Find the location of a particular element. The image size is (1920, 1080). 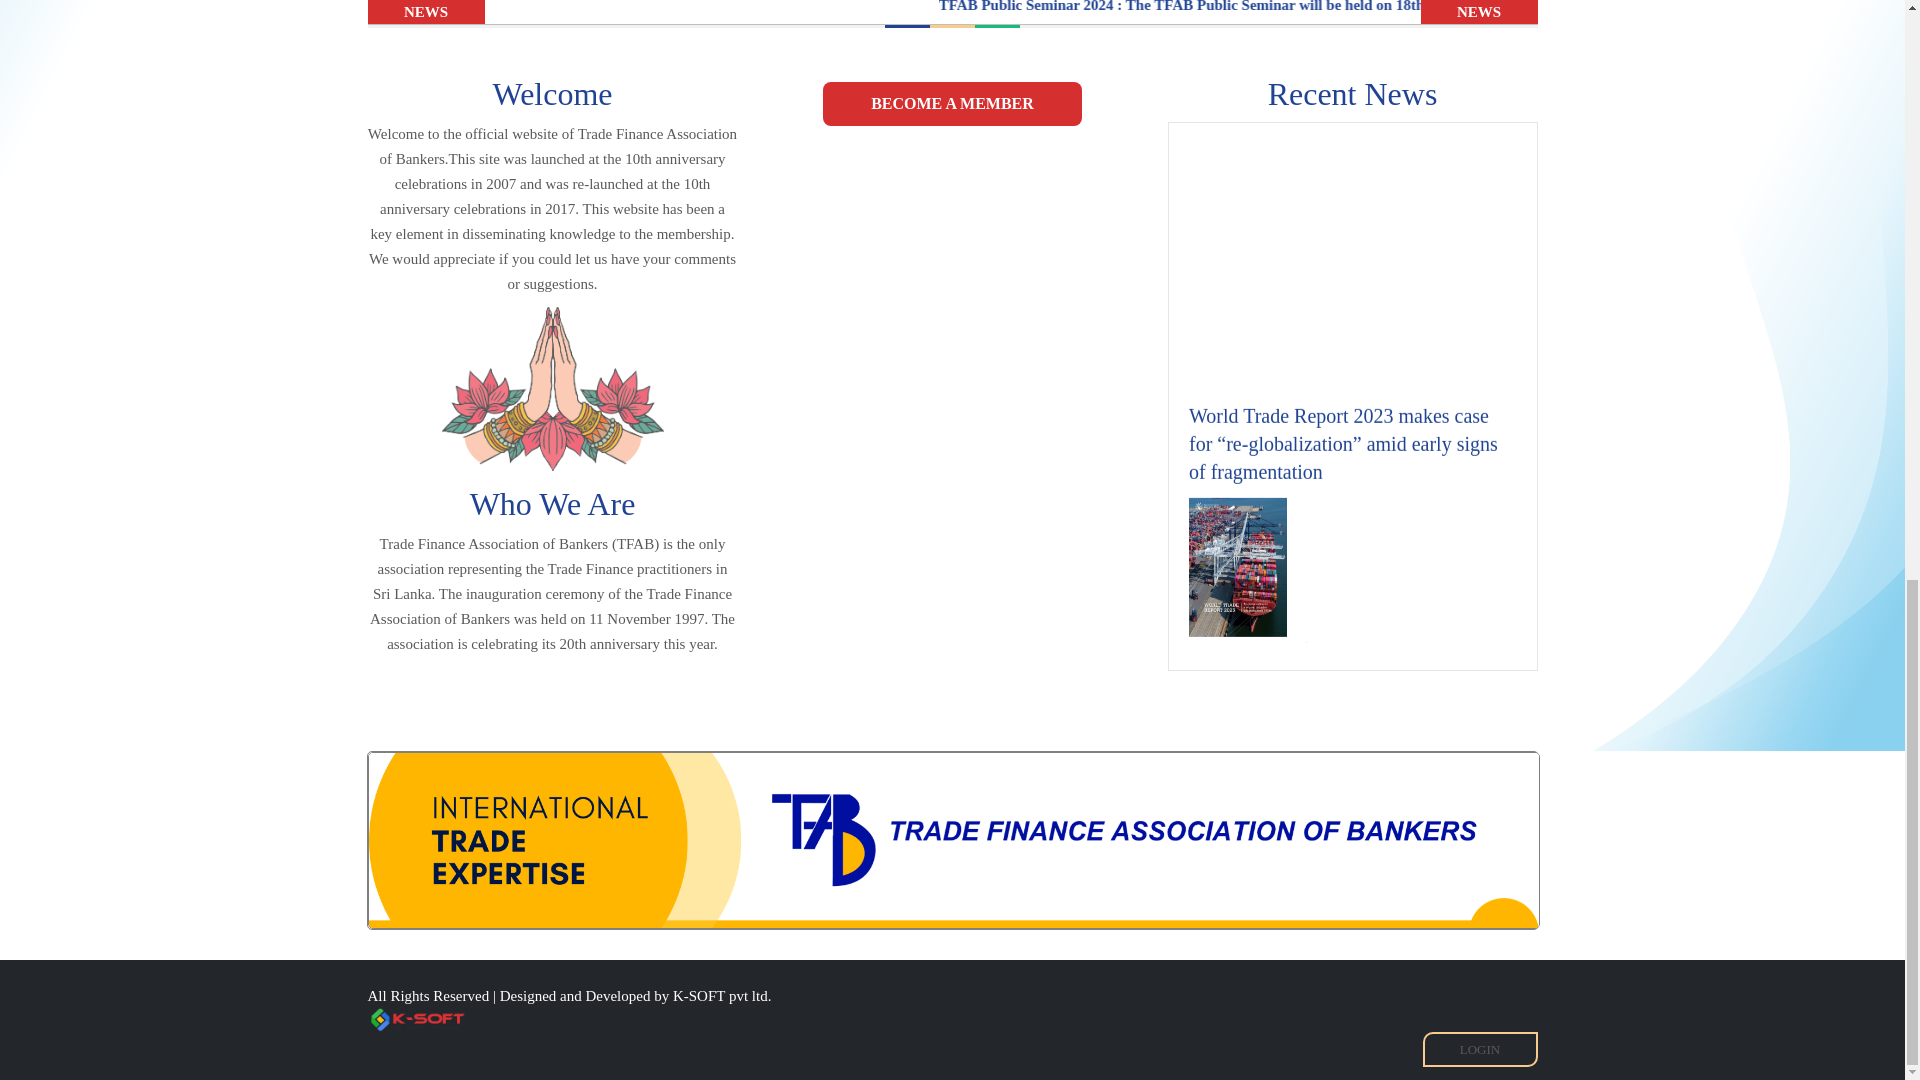

BECOME A MEMBER is located at coordinates (952, 104).